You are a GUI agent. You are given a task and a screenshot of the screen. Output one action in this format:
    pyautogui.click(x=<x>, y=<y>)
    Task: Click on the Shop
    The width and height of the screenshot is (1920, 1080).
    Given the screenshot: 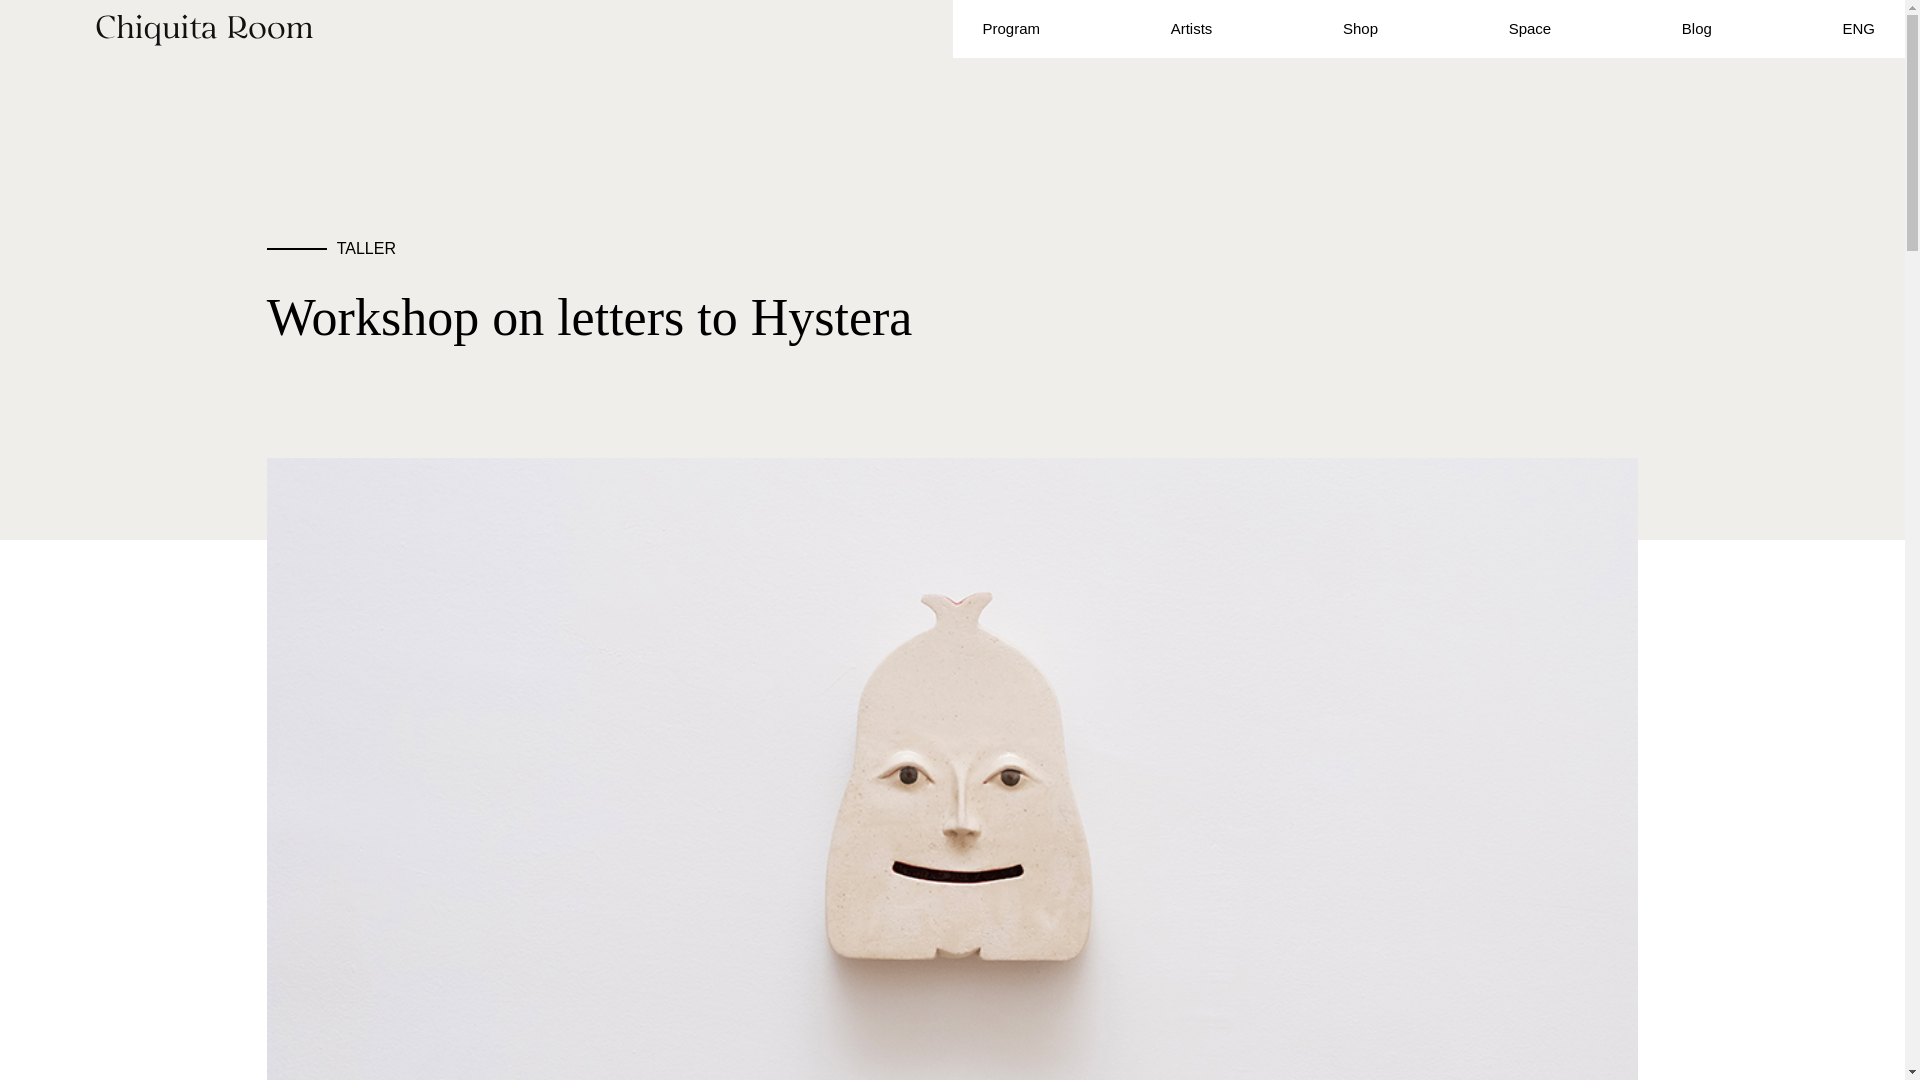 What is the action you would take?
    pyautogui.click(x=1360, y=28)
    